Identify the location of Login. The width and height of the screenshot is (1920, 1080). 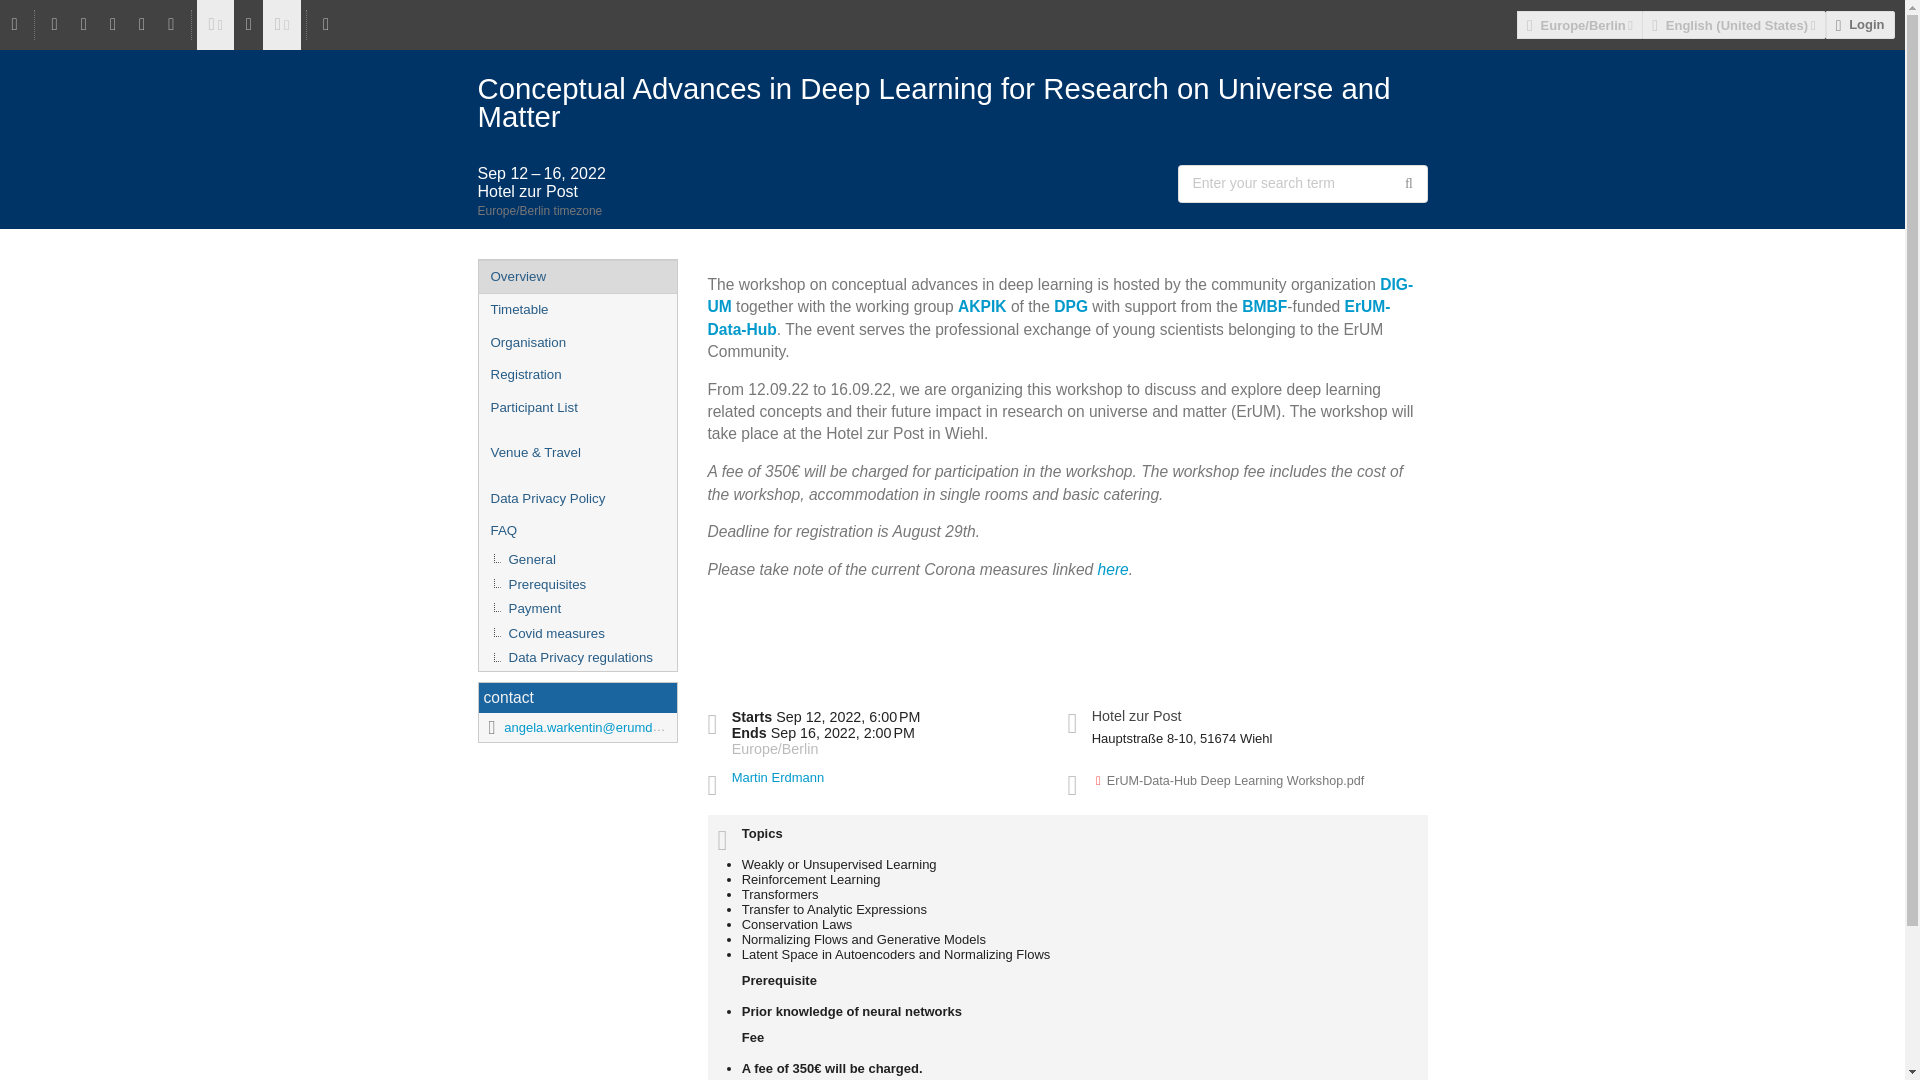
(1860, 24).